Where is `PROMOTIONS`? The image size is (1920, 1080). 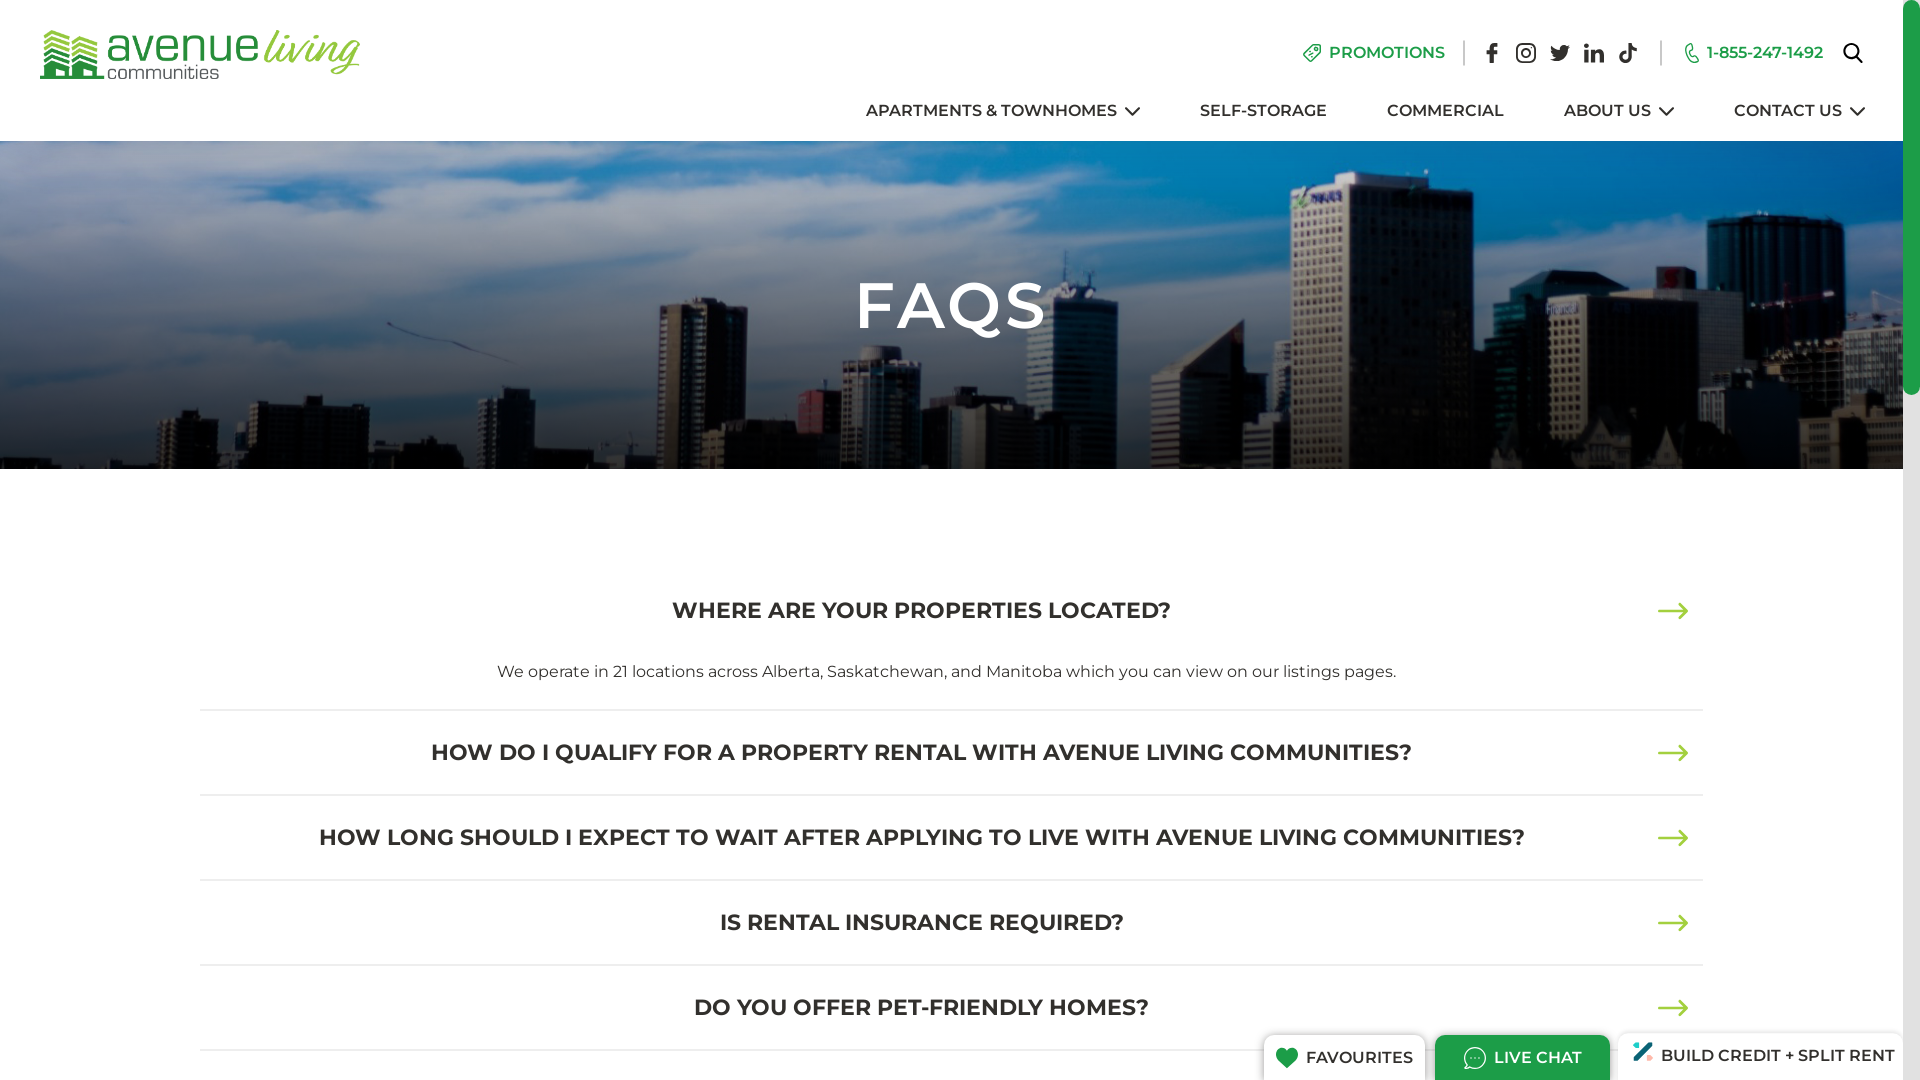
PROMOTIONS is located at coordinates (1374, 53).